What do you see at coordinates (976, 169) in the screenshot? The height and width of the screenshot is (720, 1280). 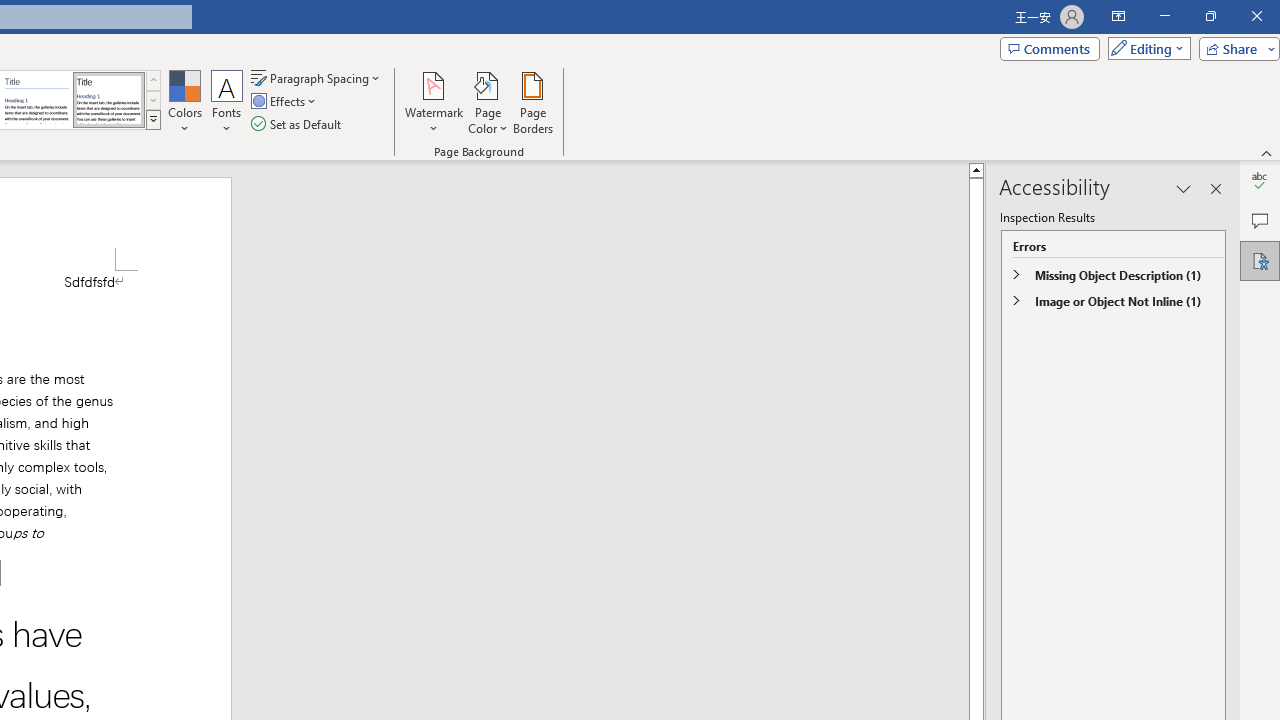 I see `Line up` at bounding box center [976, 169].